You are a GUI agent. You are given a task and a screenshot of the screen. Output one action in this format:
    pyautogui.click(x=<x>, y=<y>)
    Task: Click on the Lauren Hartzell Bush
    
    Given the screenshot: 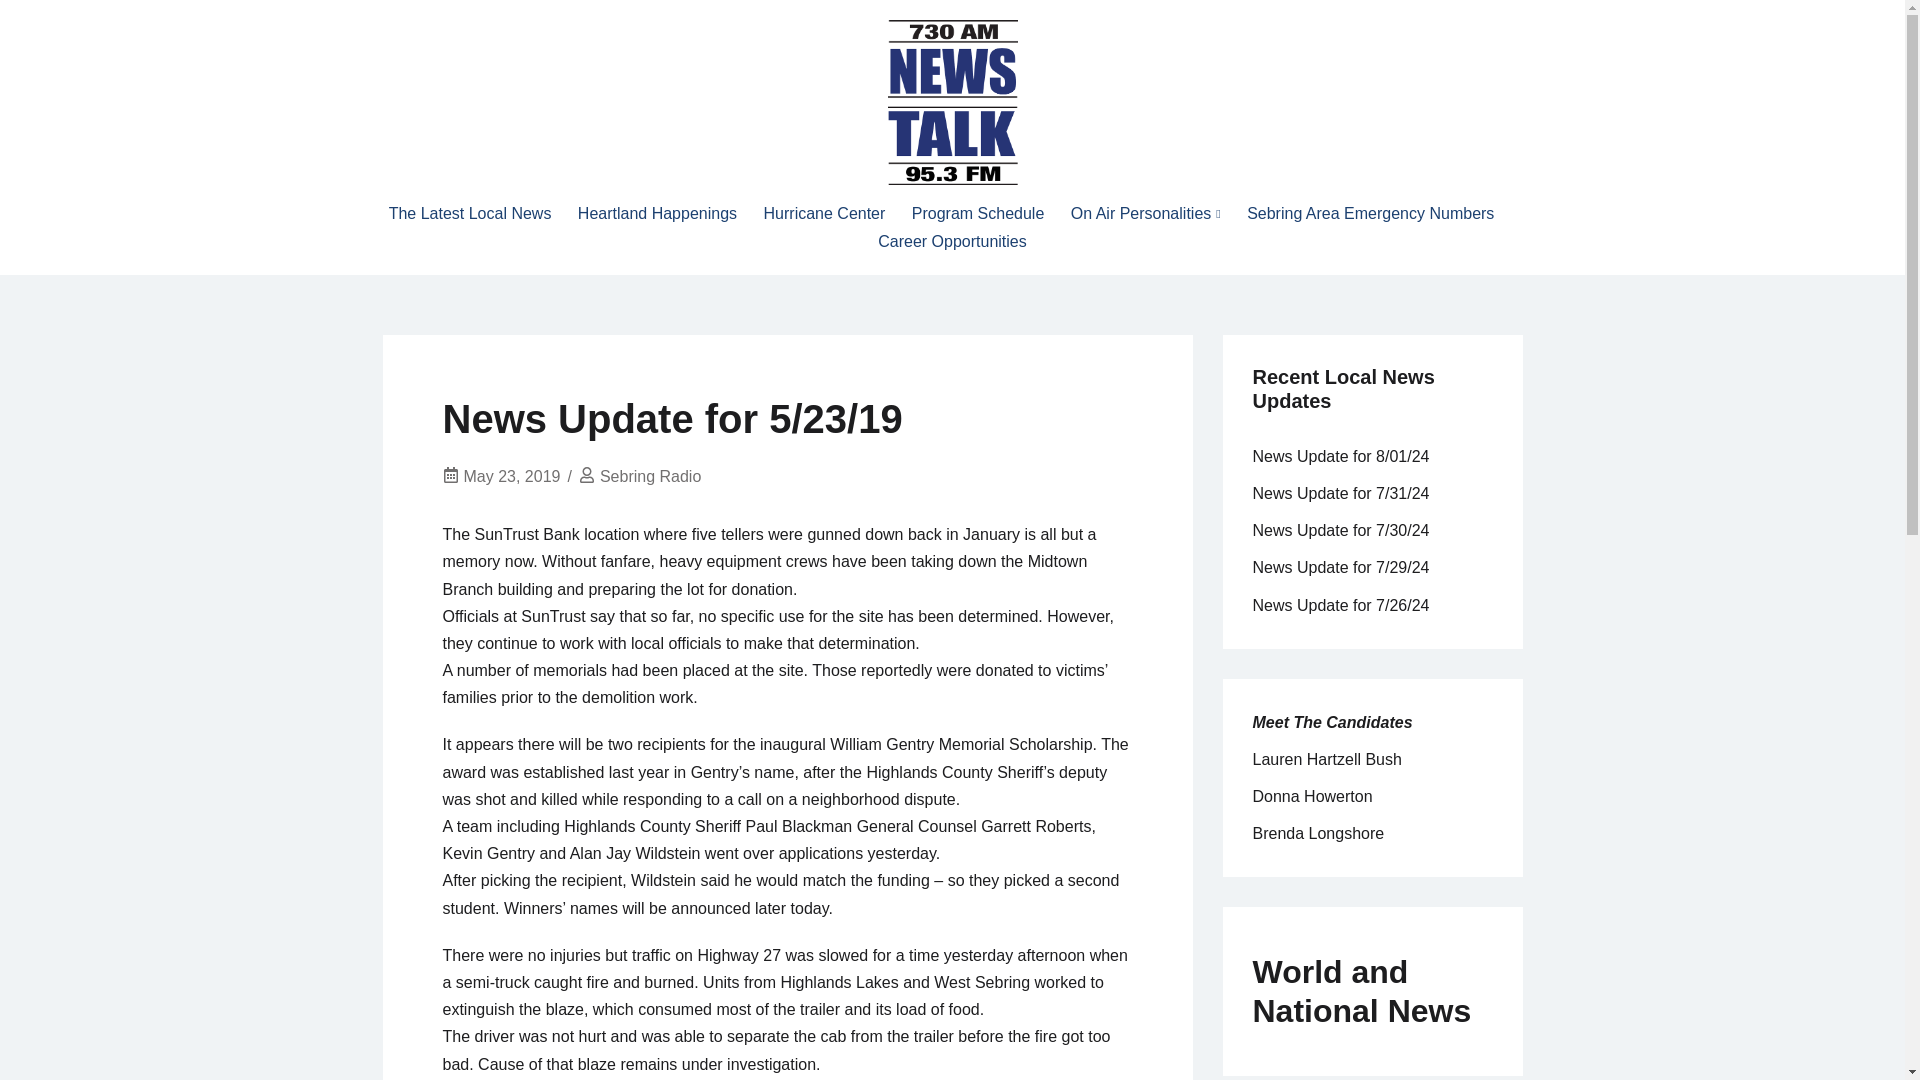 What is the action you would take?
    pyautogui.click(x=1326, y=758)
    